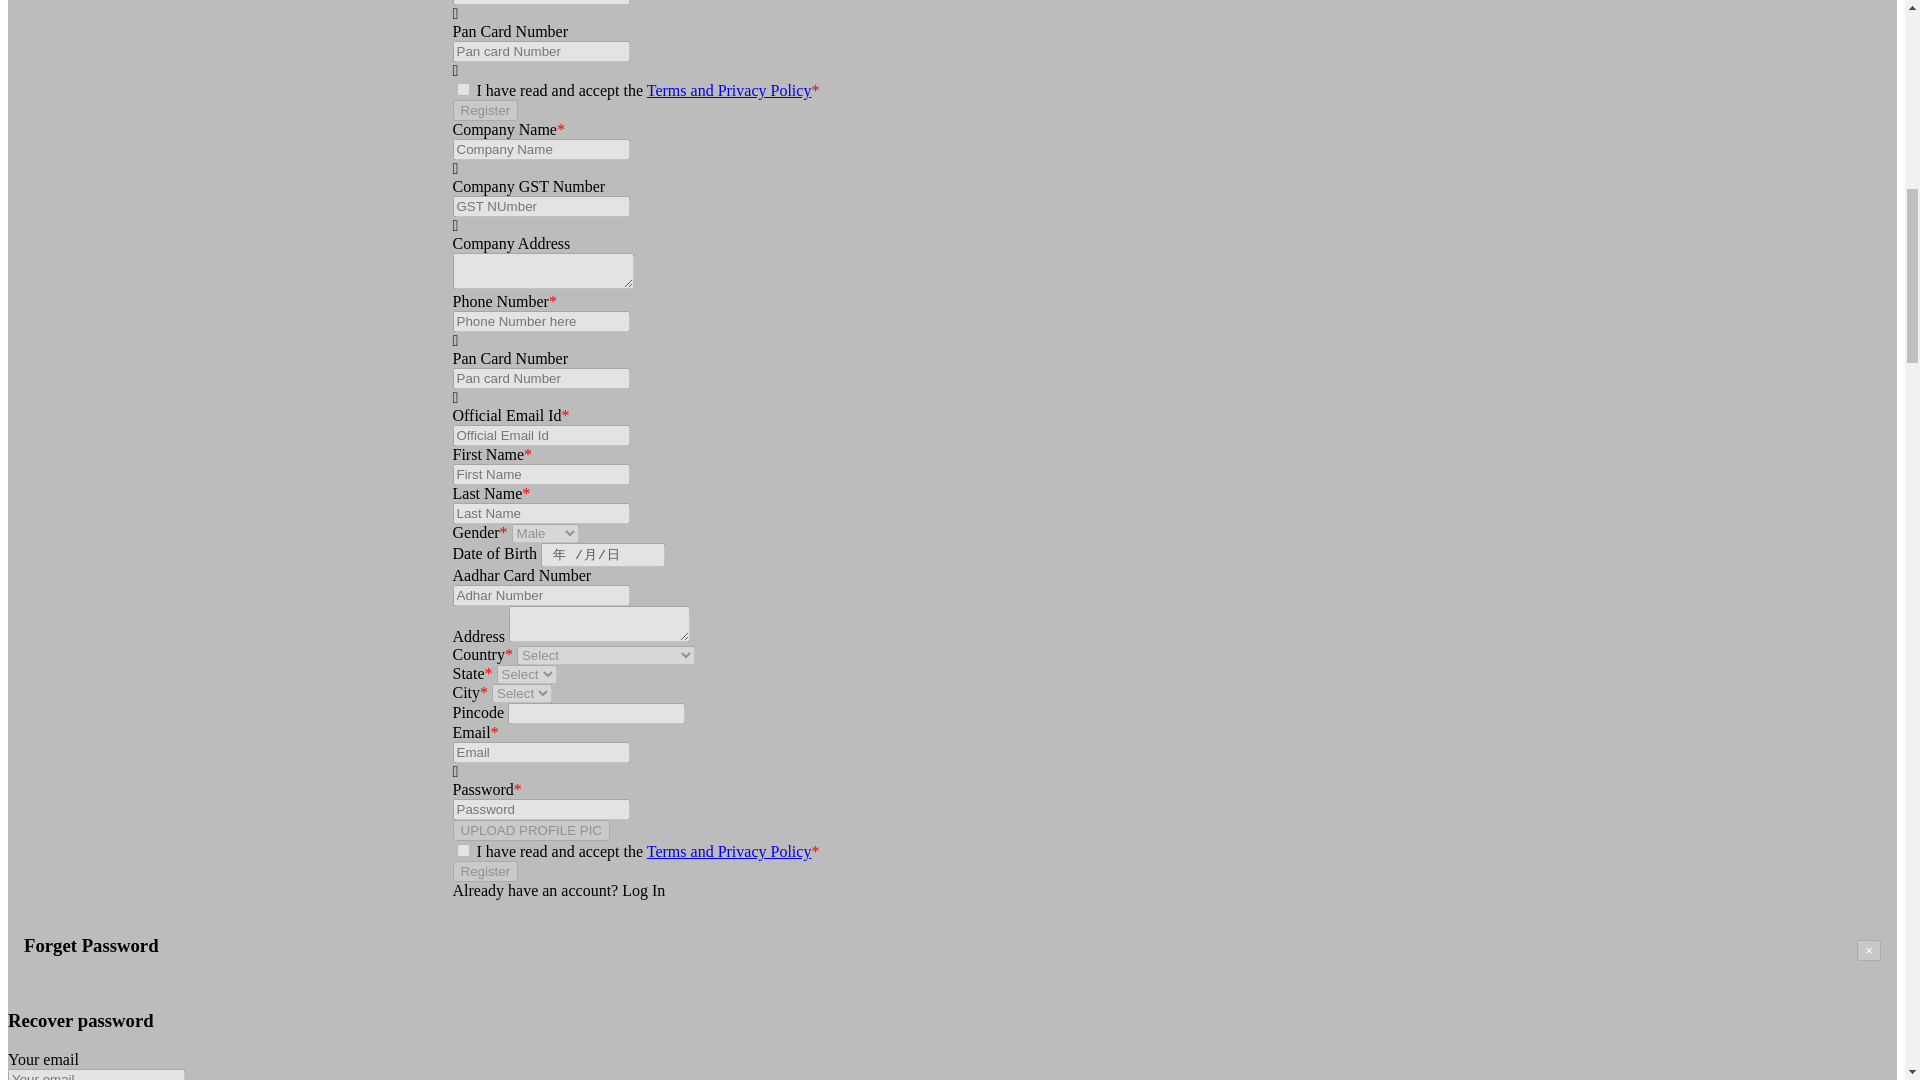 This screenshot has width=1920, height=1080. Describe the element at coordinates (730, 90) in the screenshot. I see `Terms and Privacy Policy` at that location.